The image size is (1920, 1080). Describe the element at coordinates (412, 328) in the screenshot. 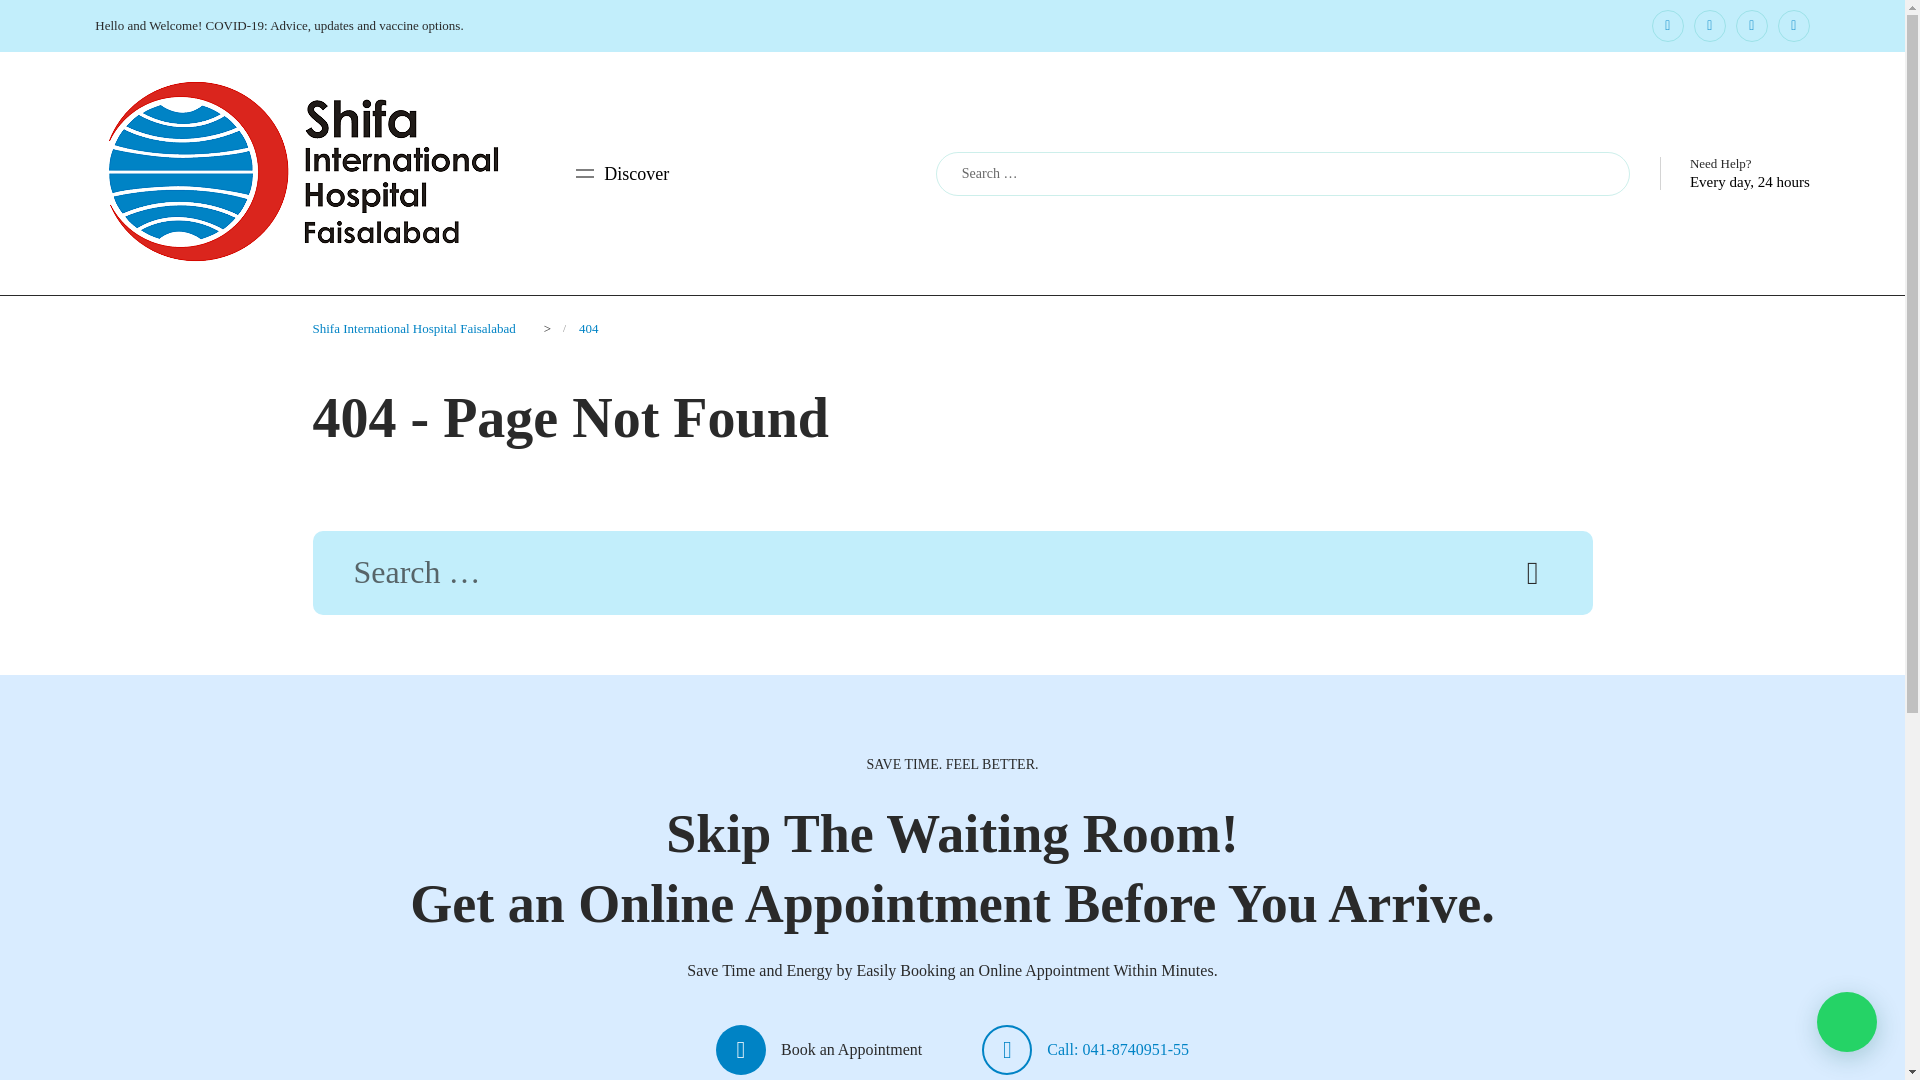

I see `Shifa International Hospital Faisalabad` at that location.